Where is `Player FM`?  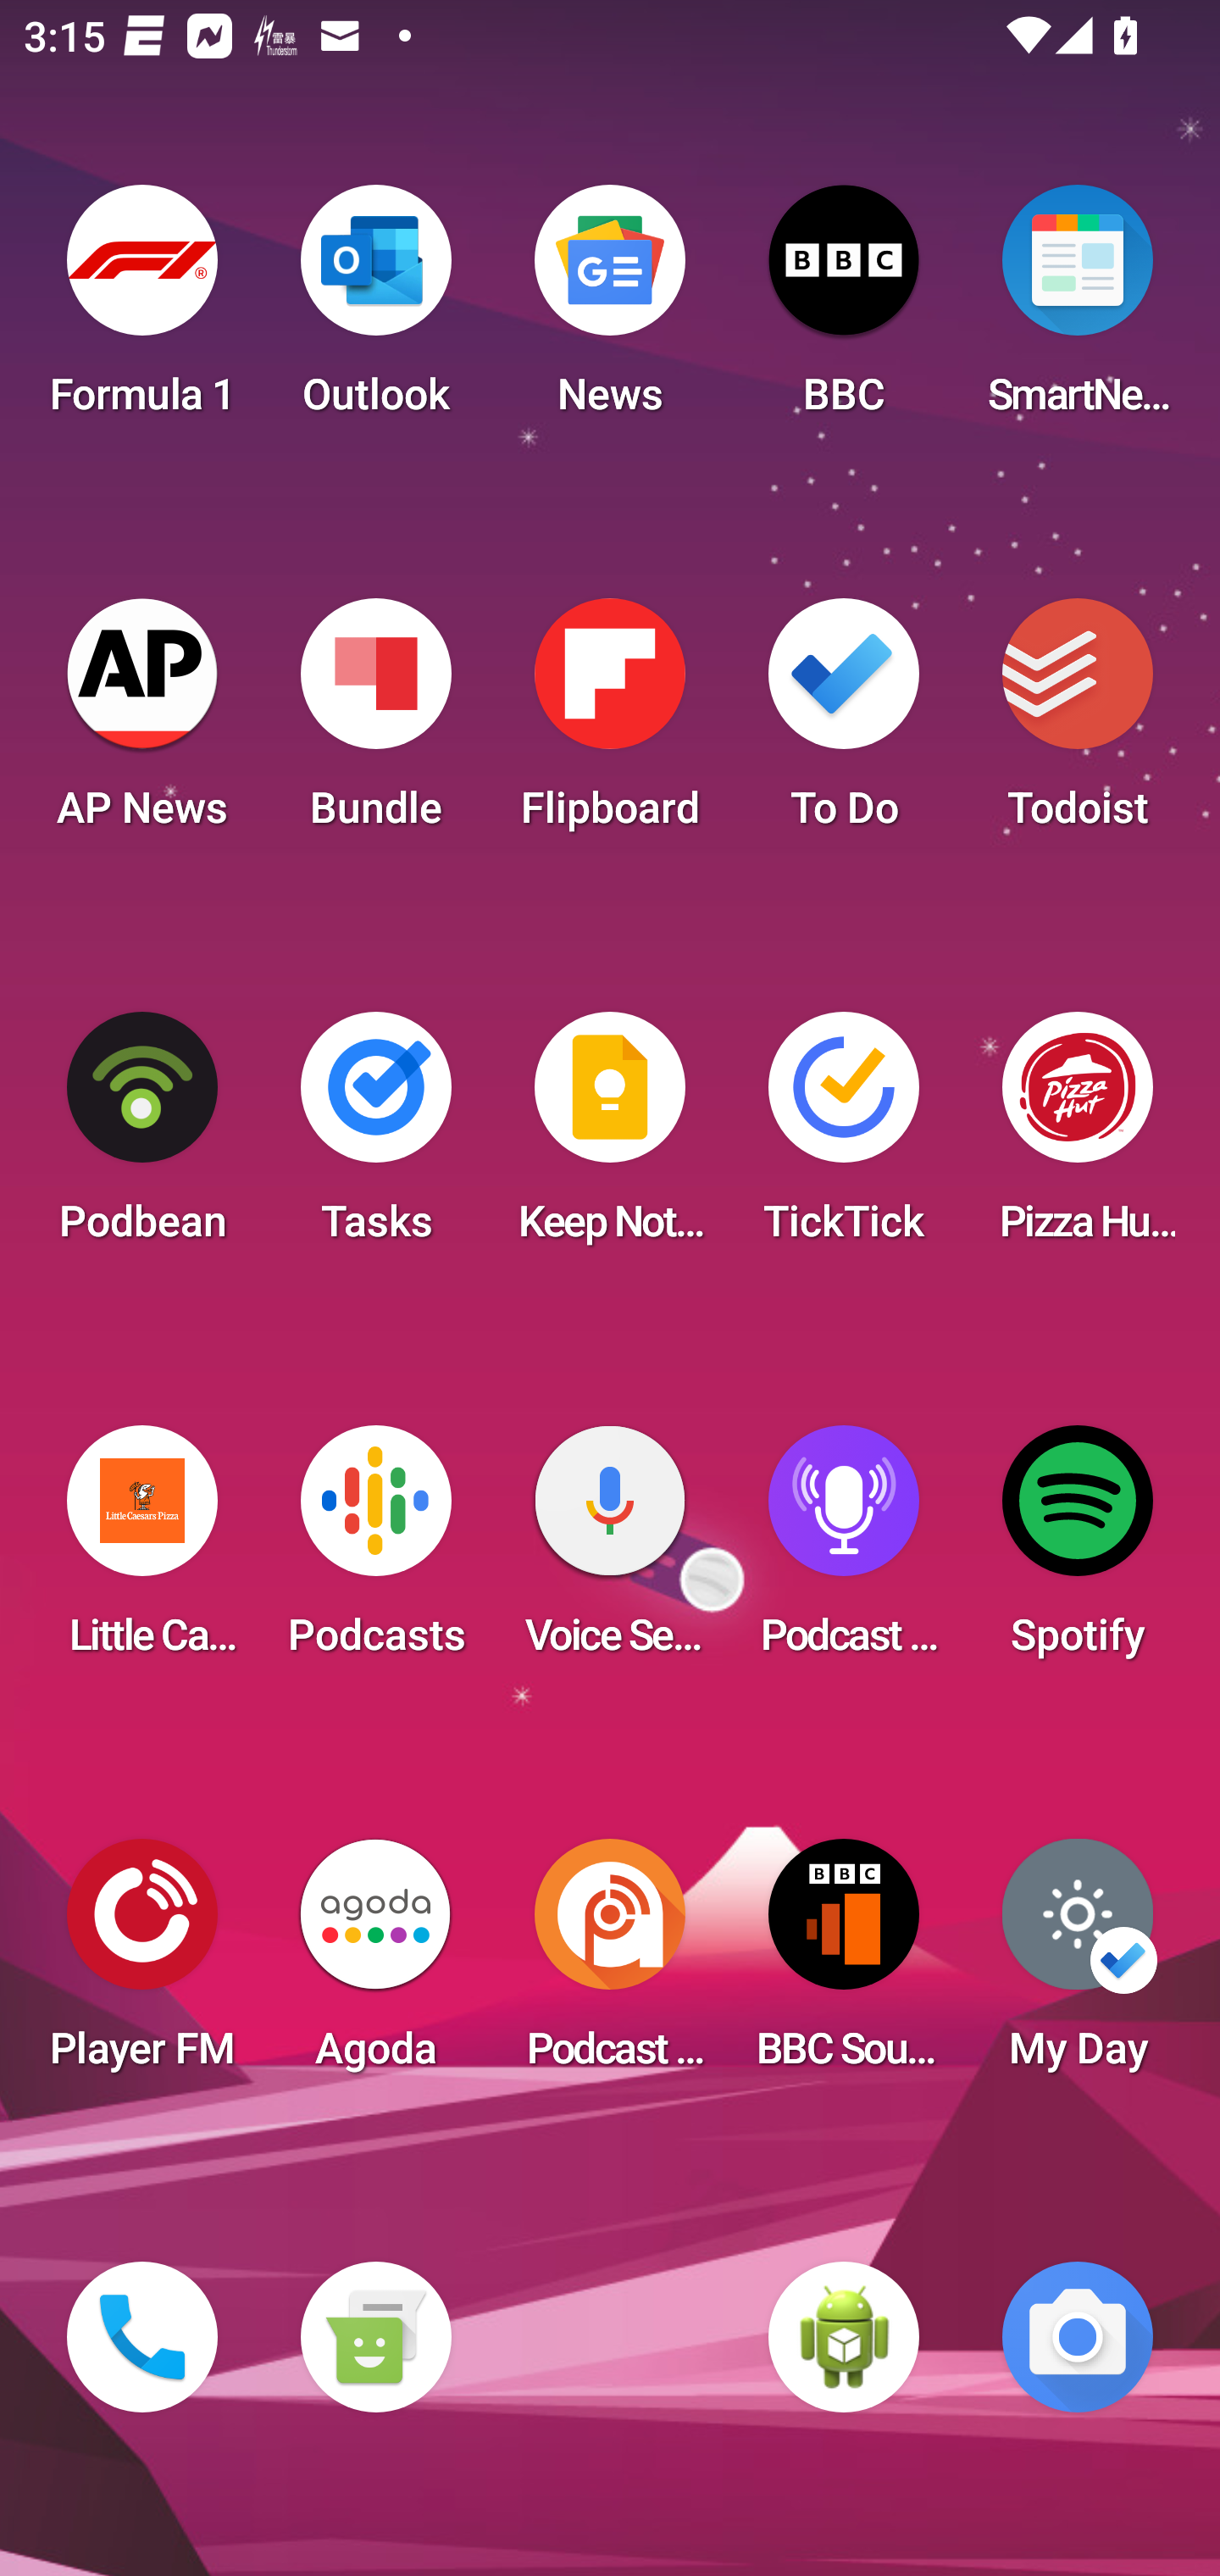
Player FM is located at coordinates (142, 1964).